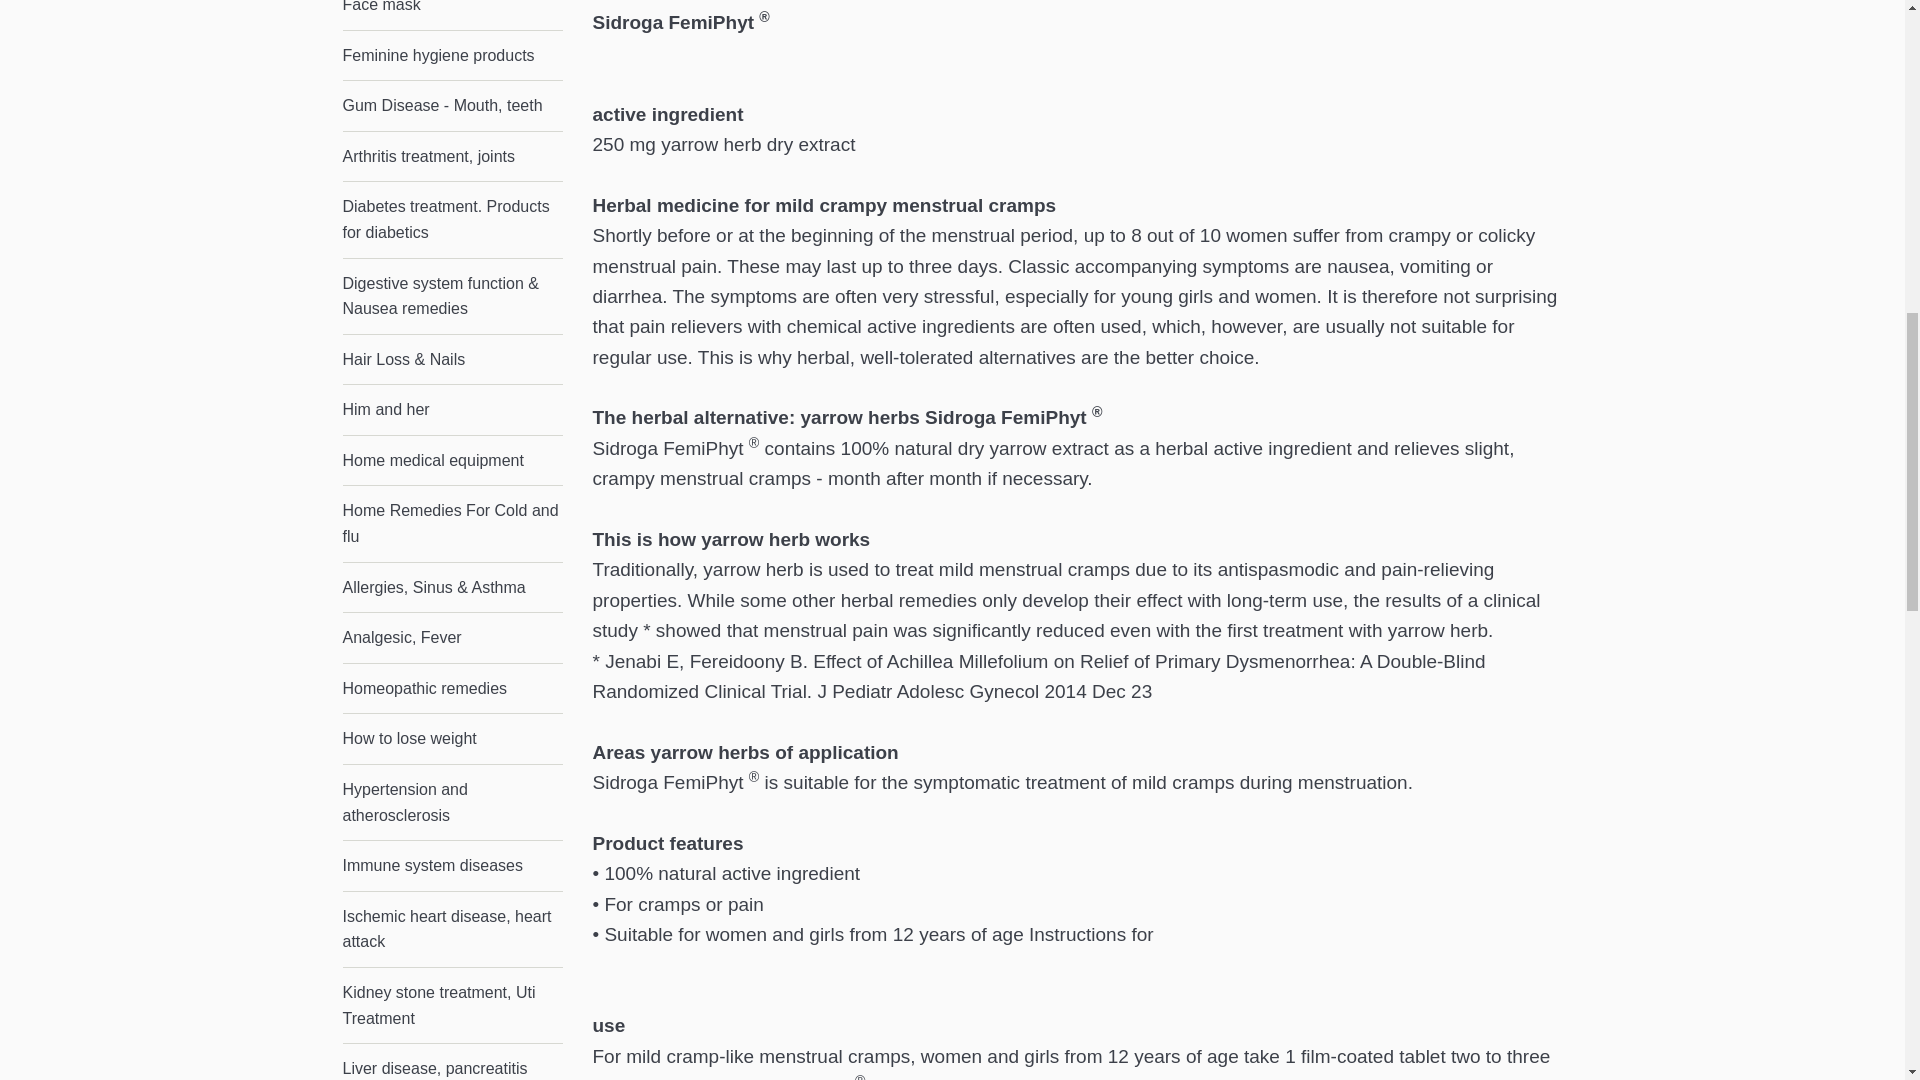 The height and width of the screenshot is (1080, 1920). Describe the element at coordinates (452, 523) in the screenshot. I see `Home Remedies For Cold and flu` at that location.